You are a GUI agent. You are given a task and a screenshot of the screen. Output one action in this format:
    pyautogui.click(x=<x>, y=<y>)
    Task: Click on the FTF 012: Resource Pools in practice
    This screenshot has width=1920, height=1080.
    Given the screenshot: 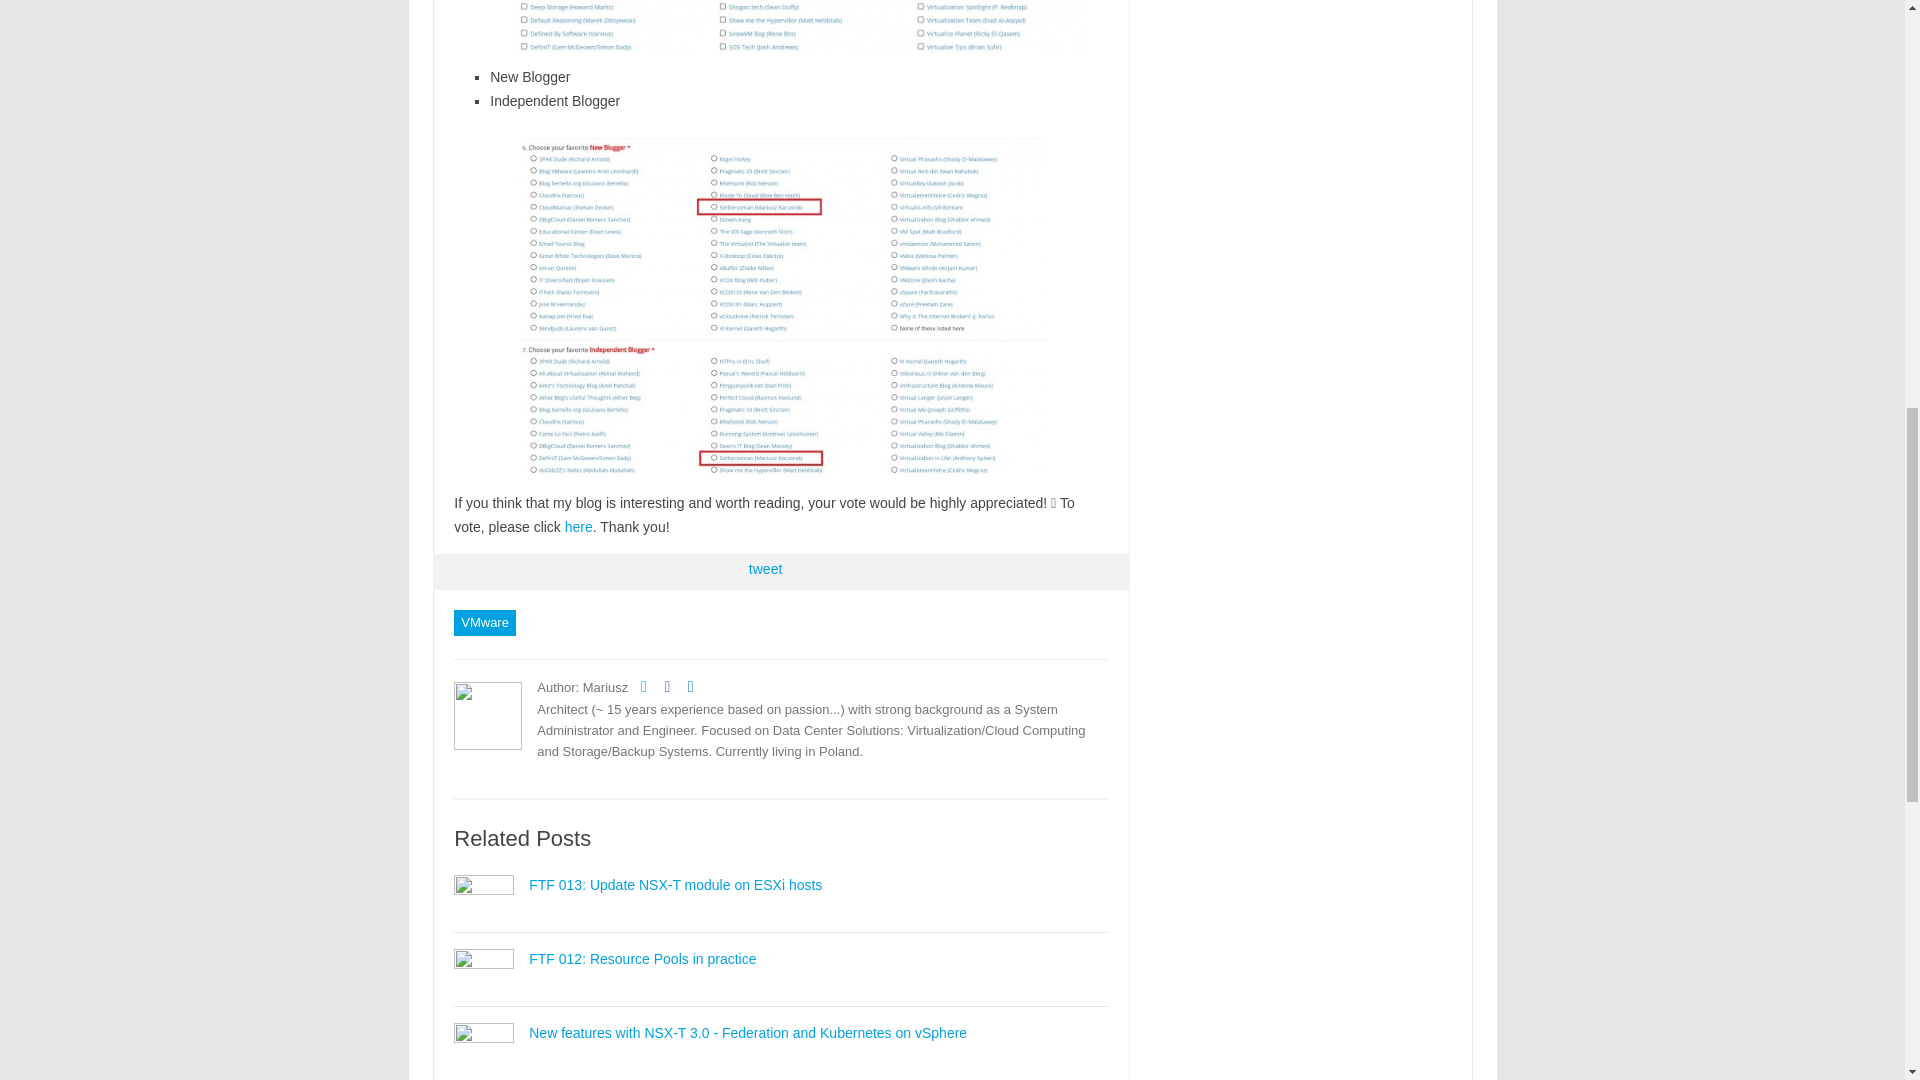 What is the action you would take?
    pyautogui.click(x=642, y=958)
    